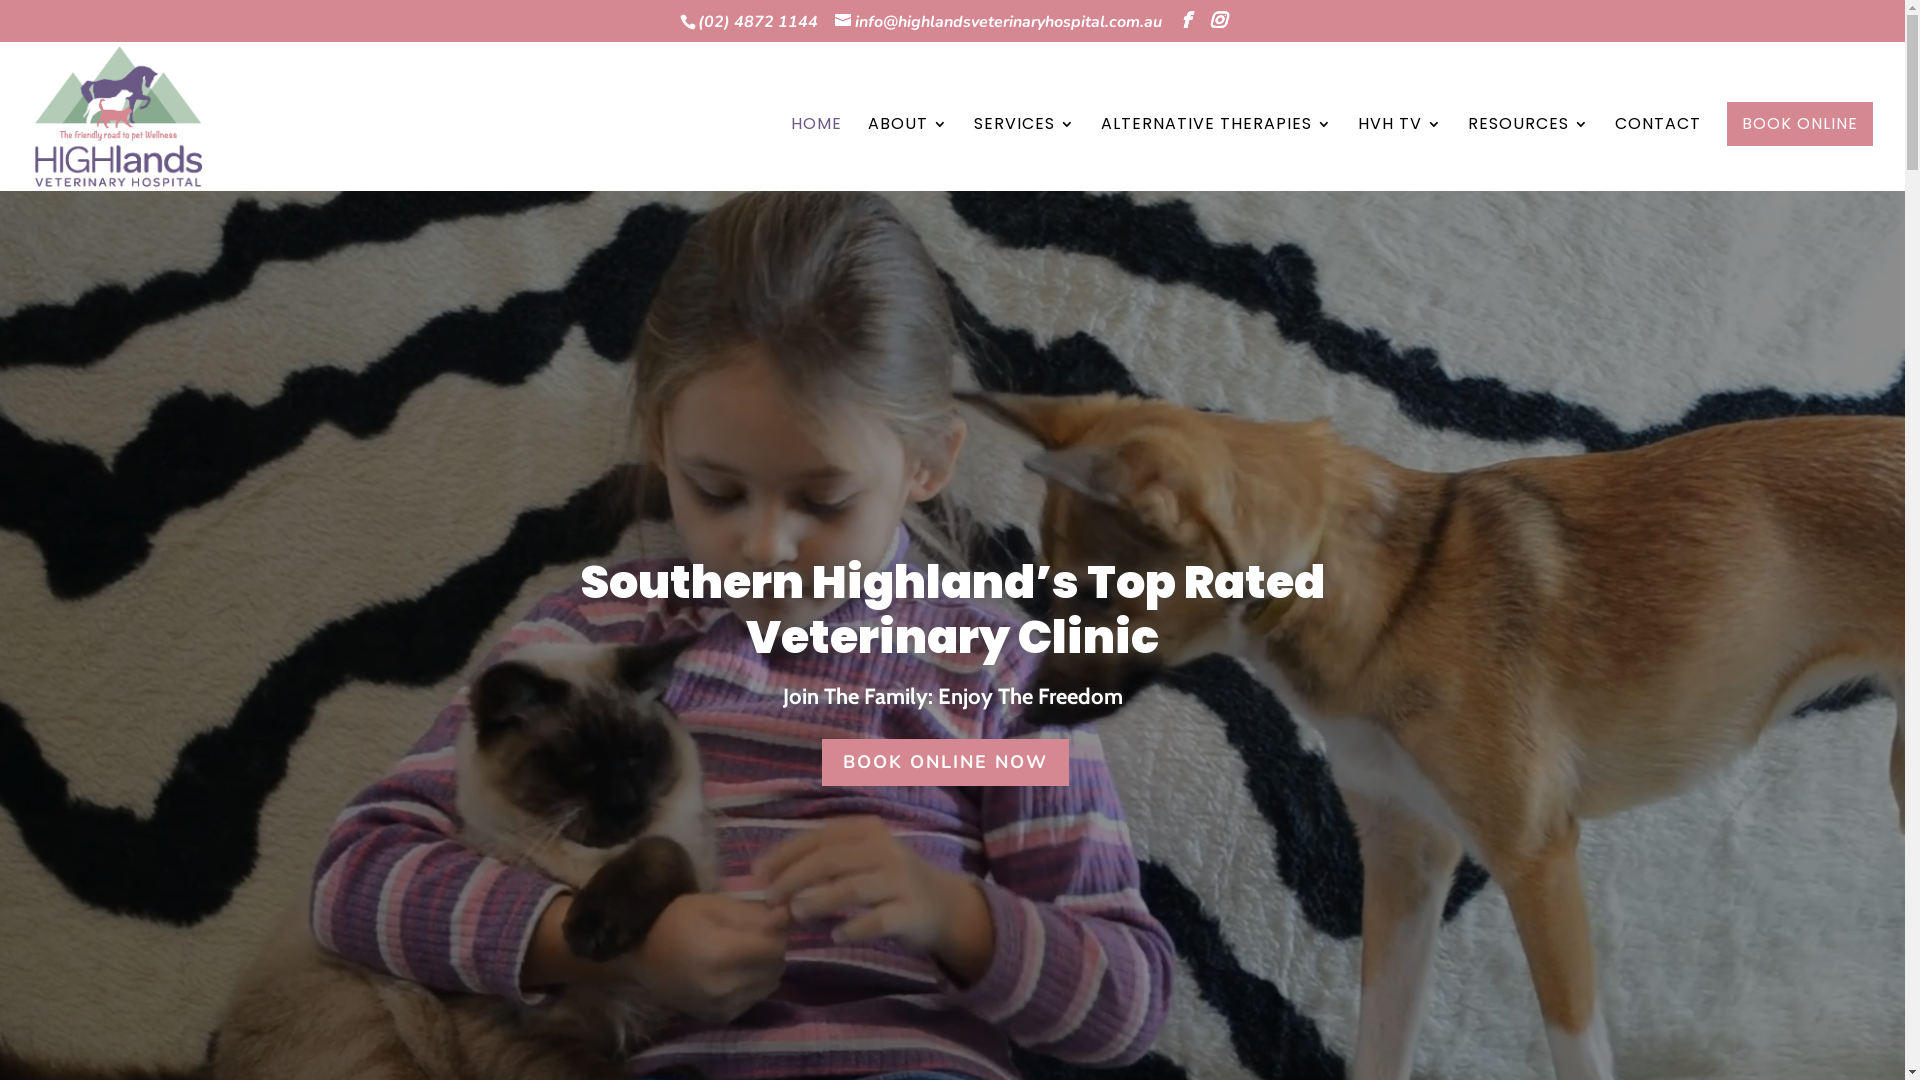  Describe the element at coordinates (1800, 124) in the screenshot. I see `BOOK ONLINE` at that location.